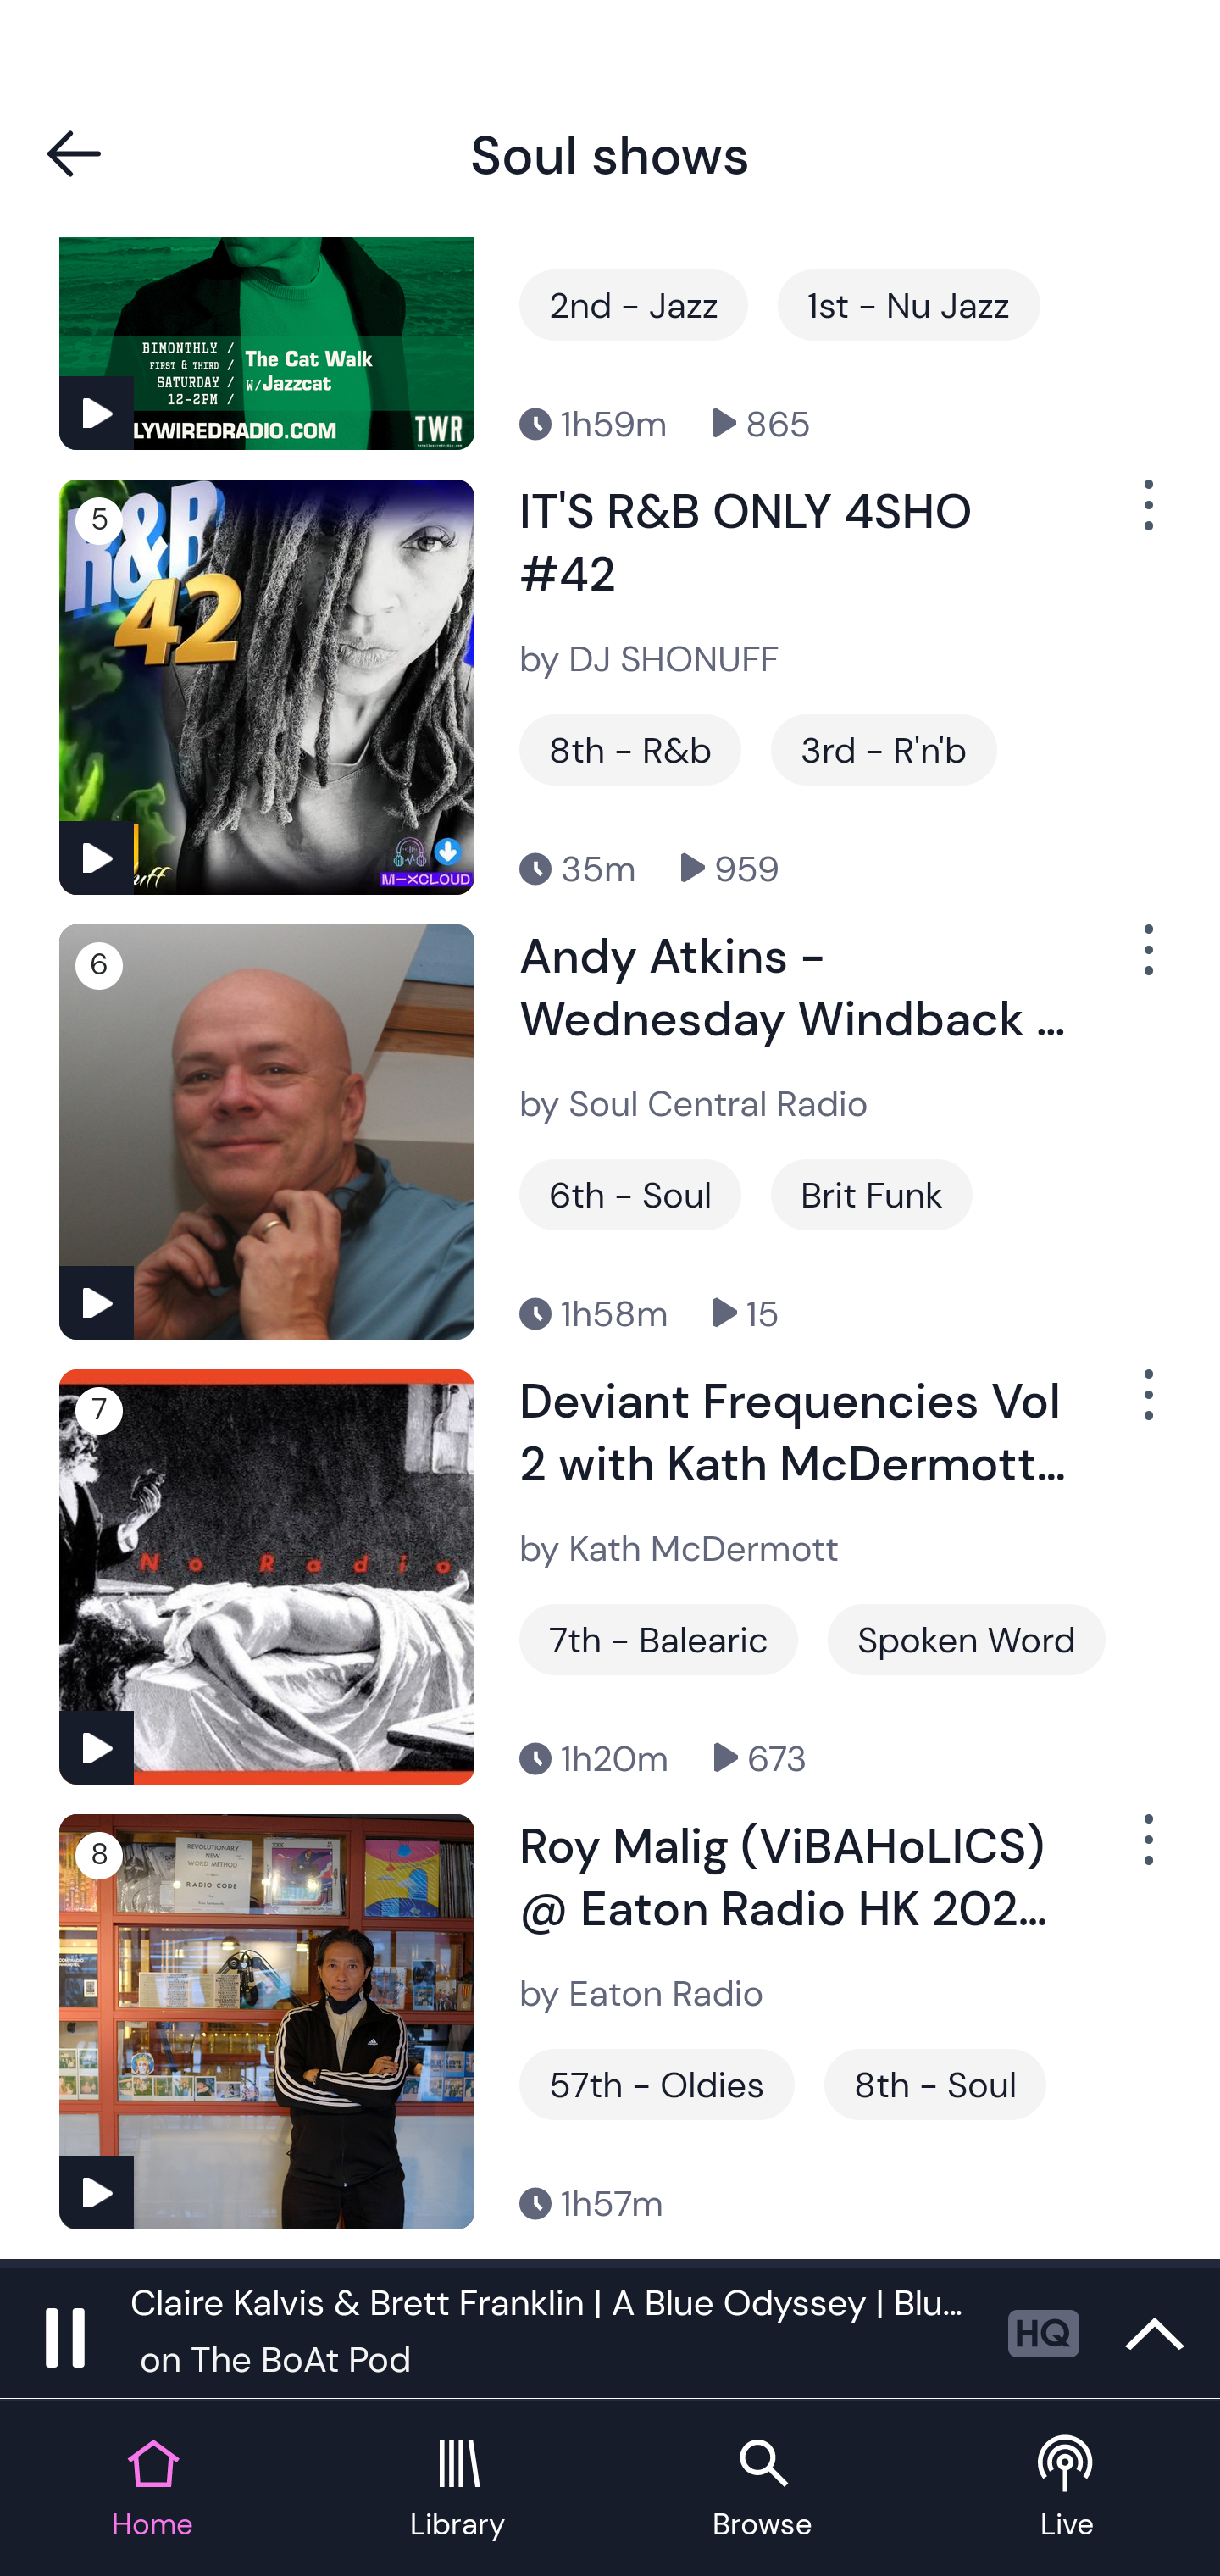 The width and height of the screenshot is (1220, 2576). Describe the element at coordinates (1145, 517) in the screenshot. I see `Show Options Menu Button` at that location.